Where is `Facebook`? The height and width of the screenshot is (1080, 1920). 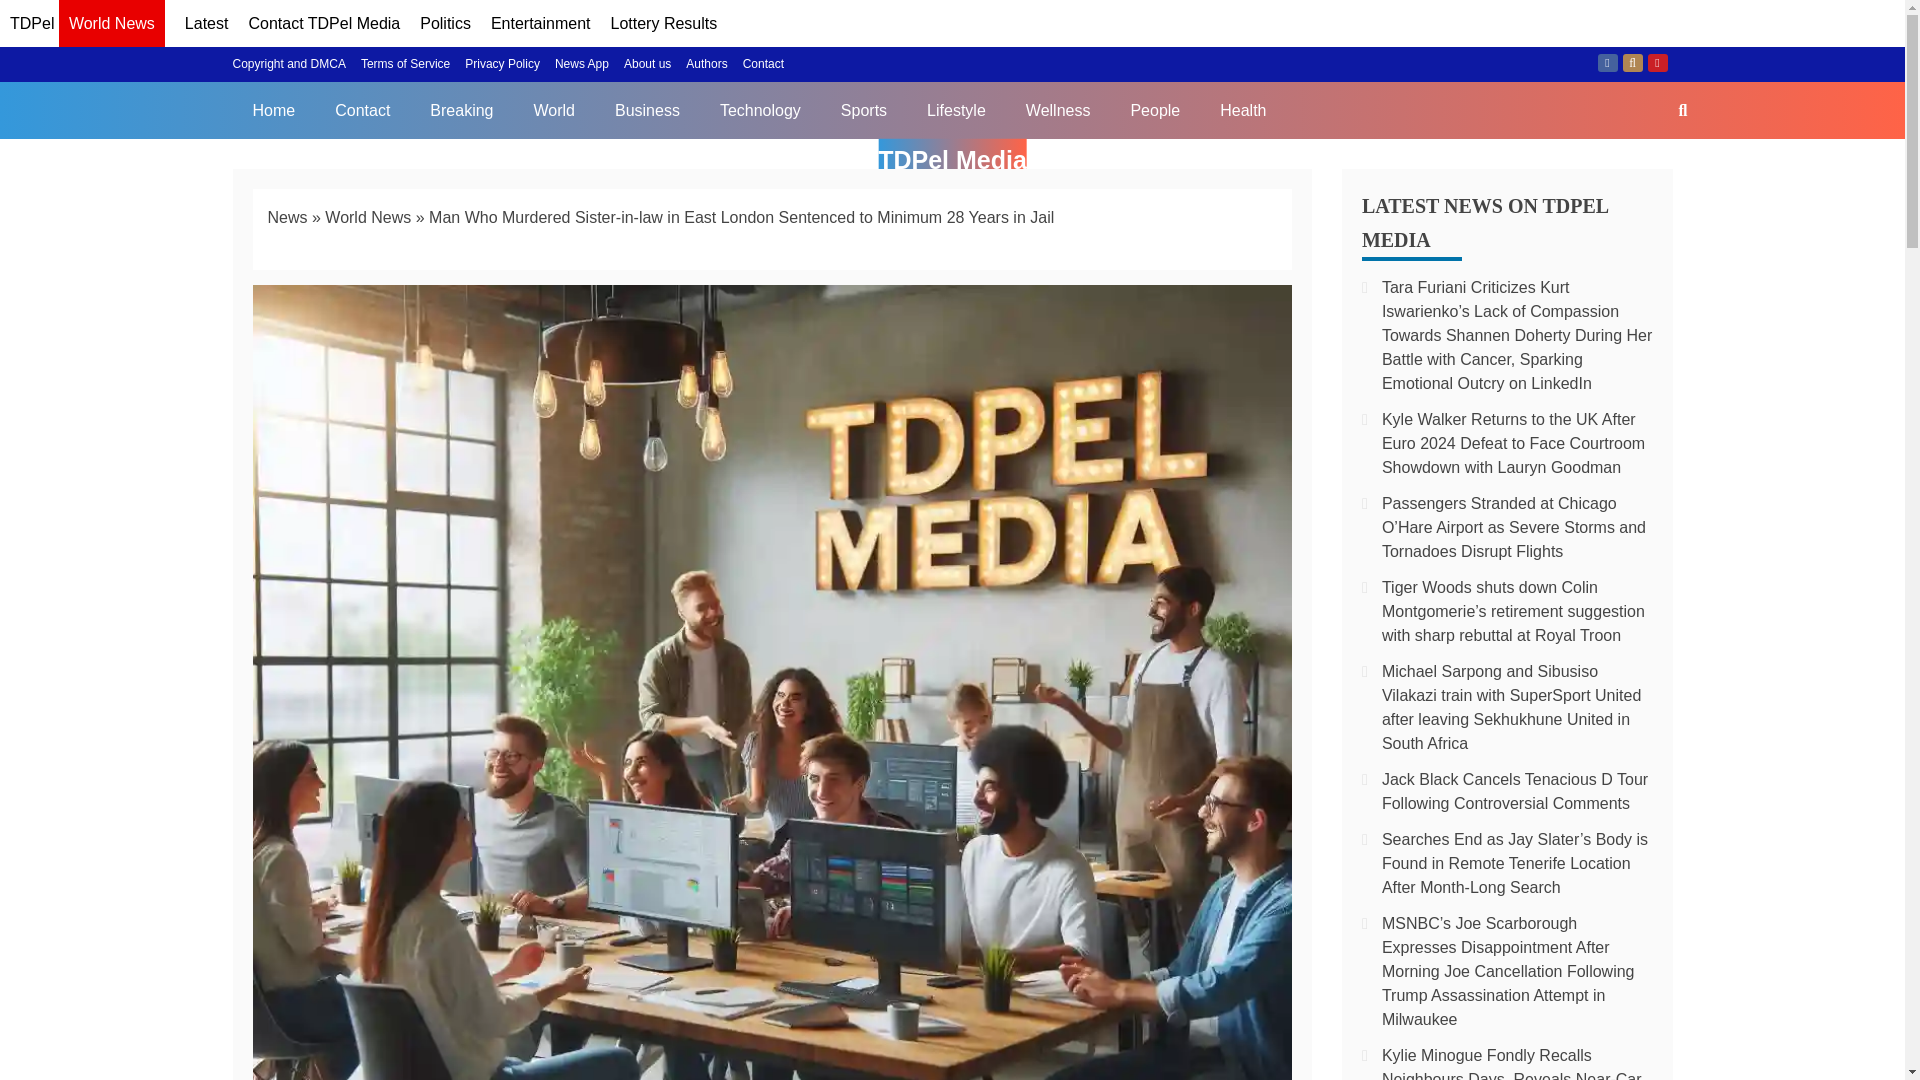
Facebook is located at coordinates (1608, 63).